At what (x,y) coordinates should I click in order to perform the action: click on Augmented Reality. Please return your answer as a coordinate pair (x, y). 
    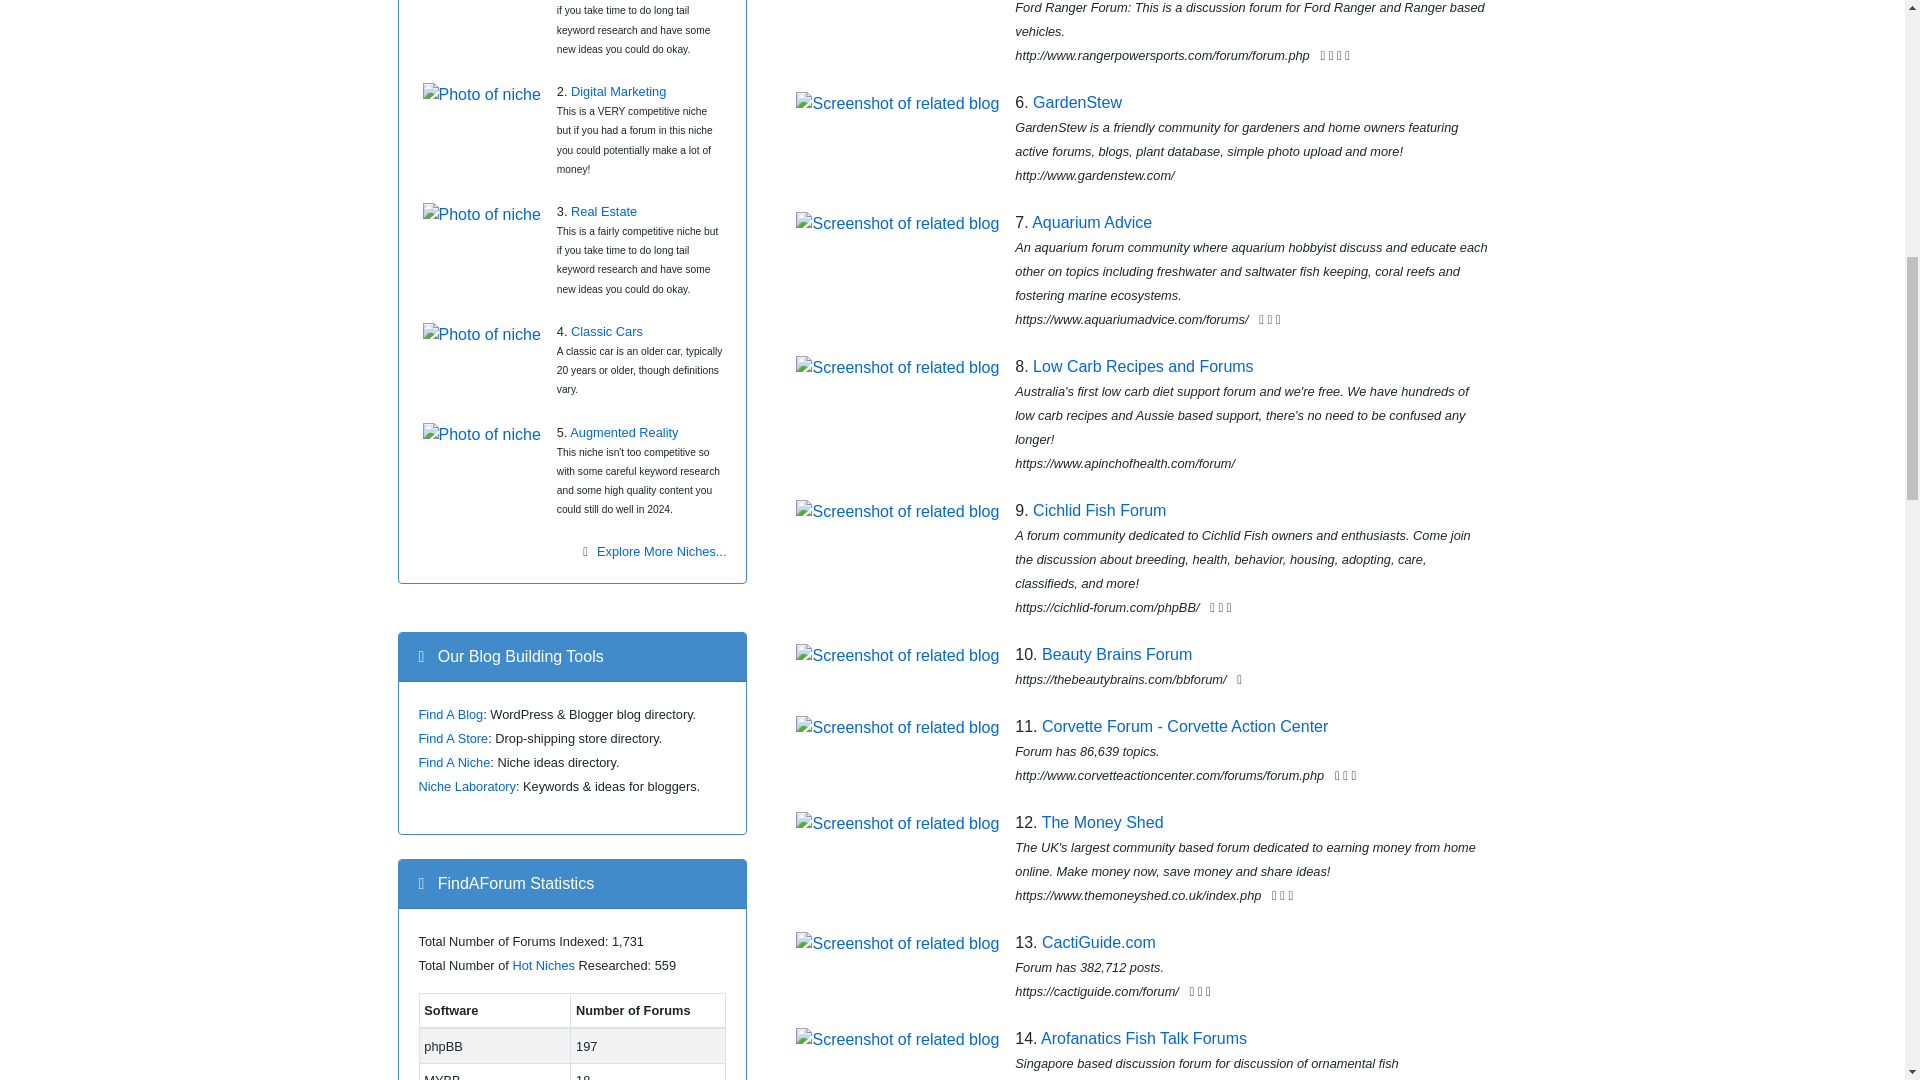
    Looking at the image, I should click on (624, 432).